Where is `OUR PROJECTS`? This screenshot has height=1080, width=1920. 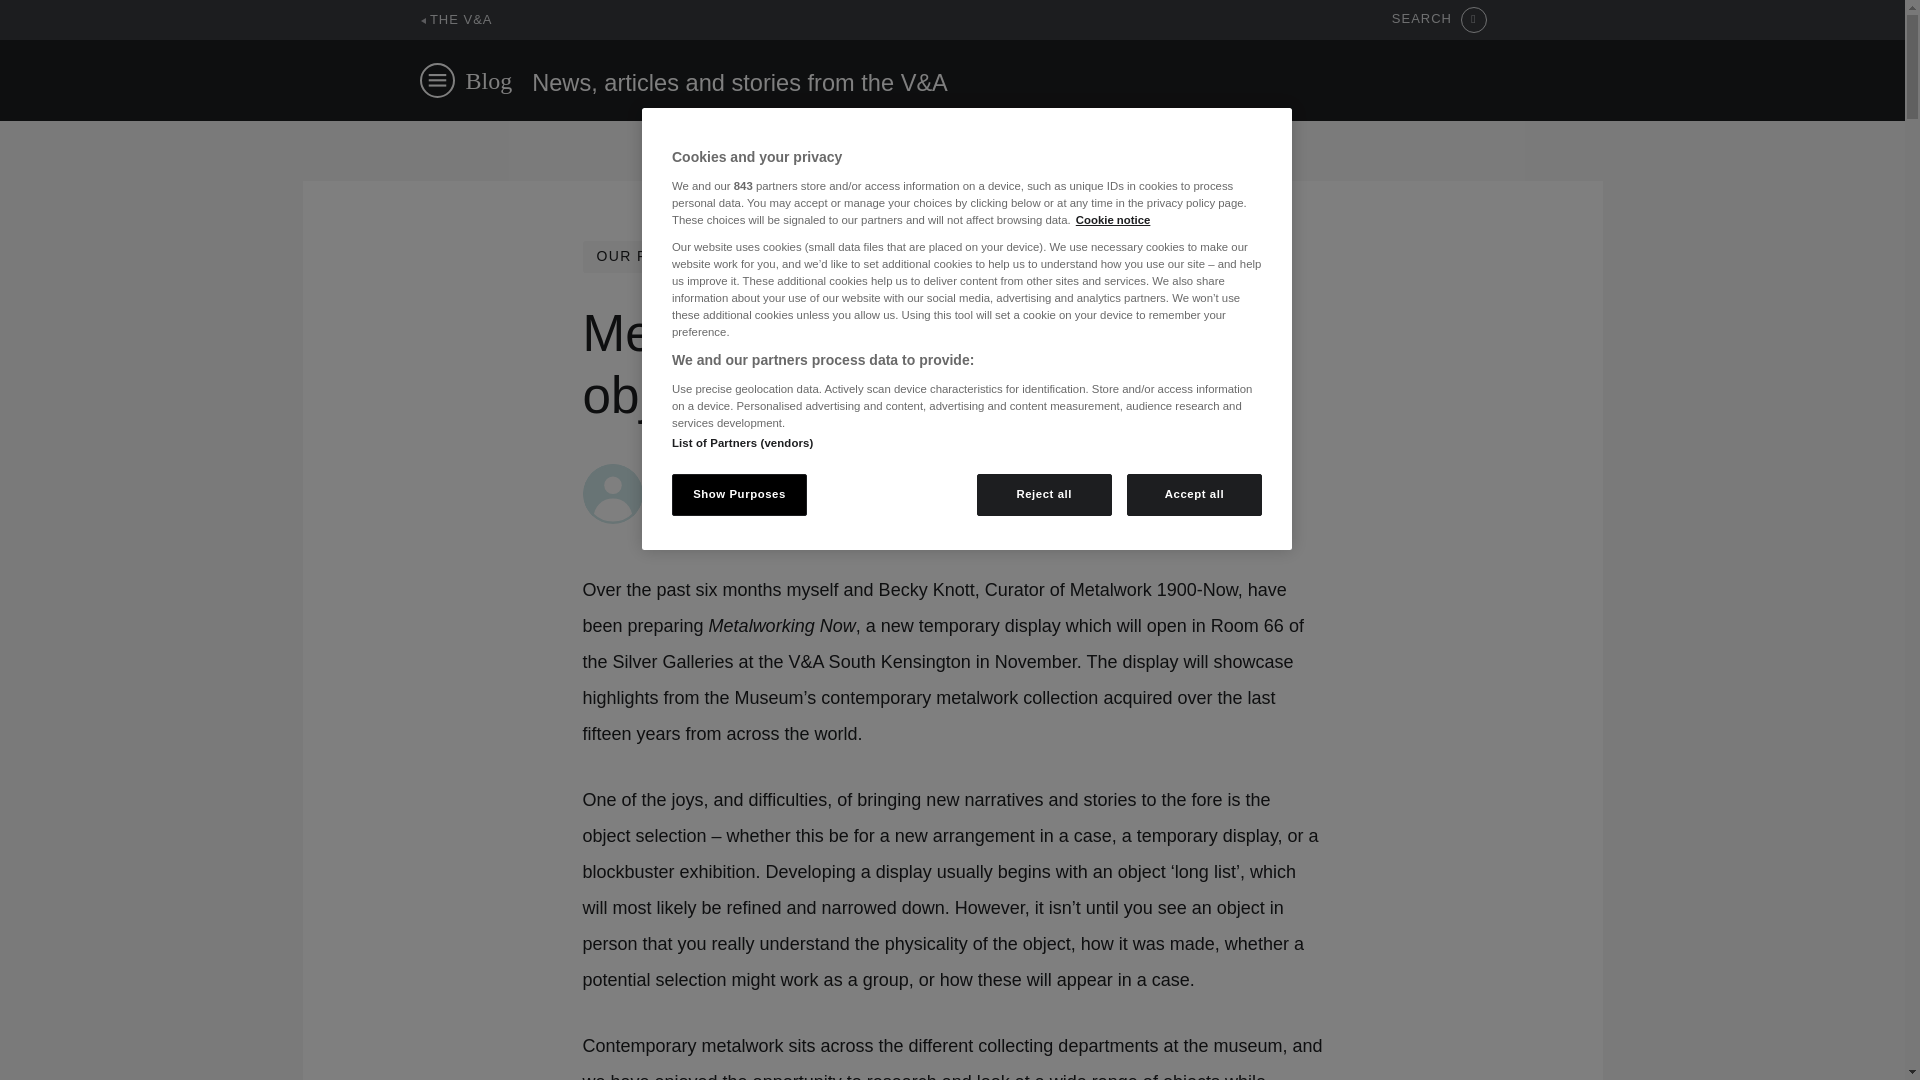
OUR PROJECTS is located at coordinates (658, 256).